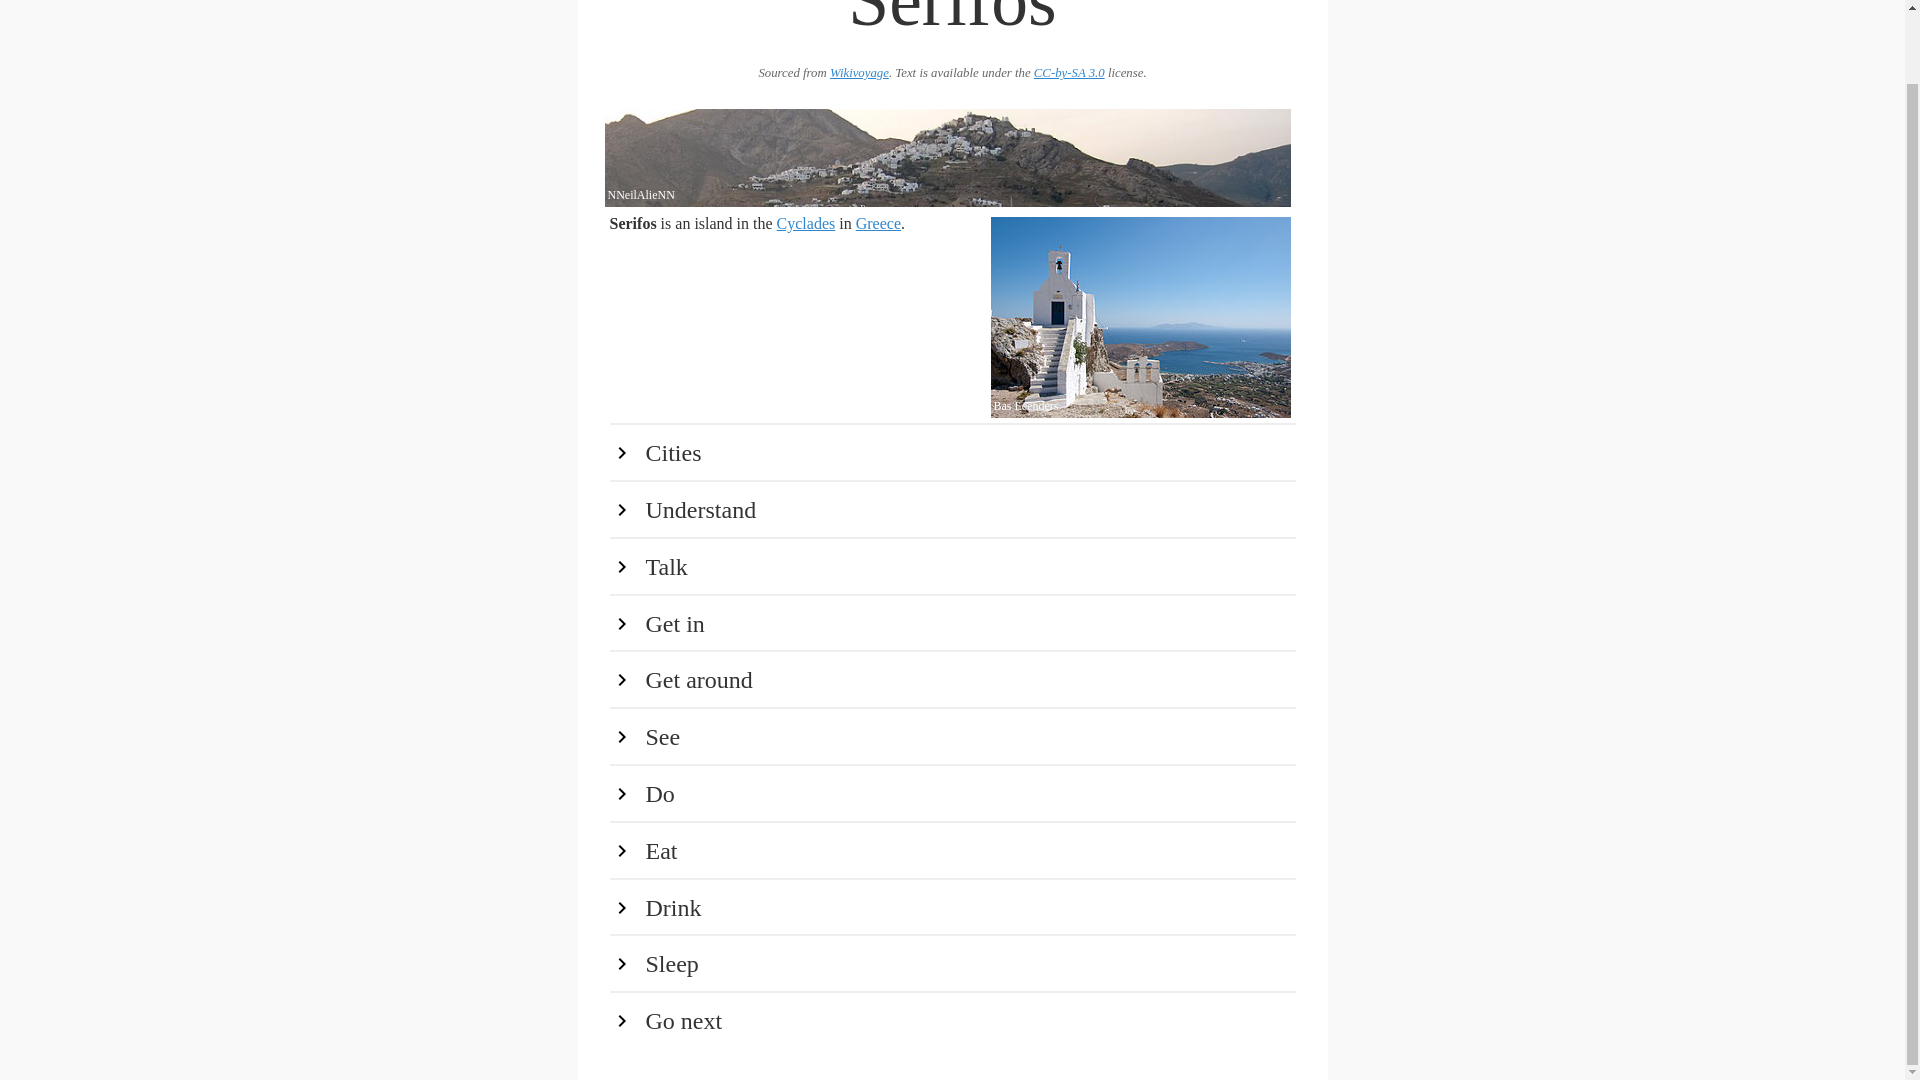  I want to click on CC-by-SA 3.0, so click(1070, 72).